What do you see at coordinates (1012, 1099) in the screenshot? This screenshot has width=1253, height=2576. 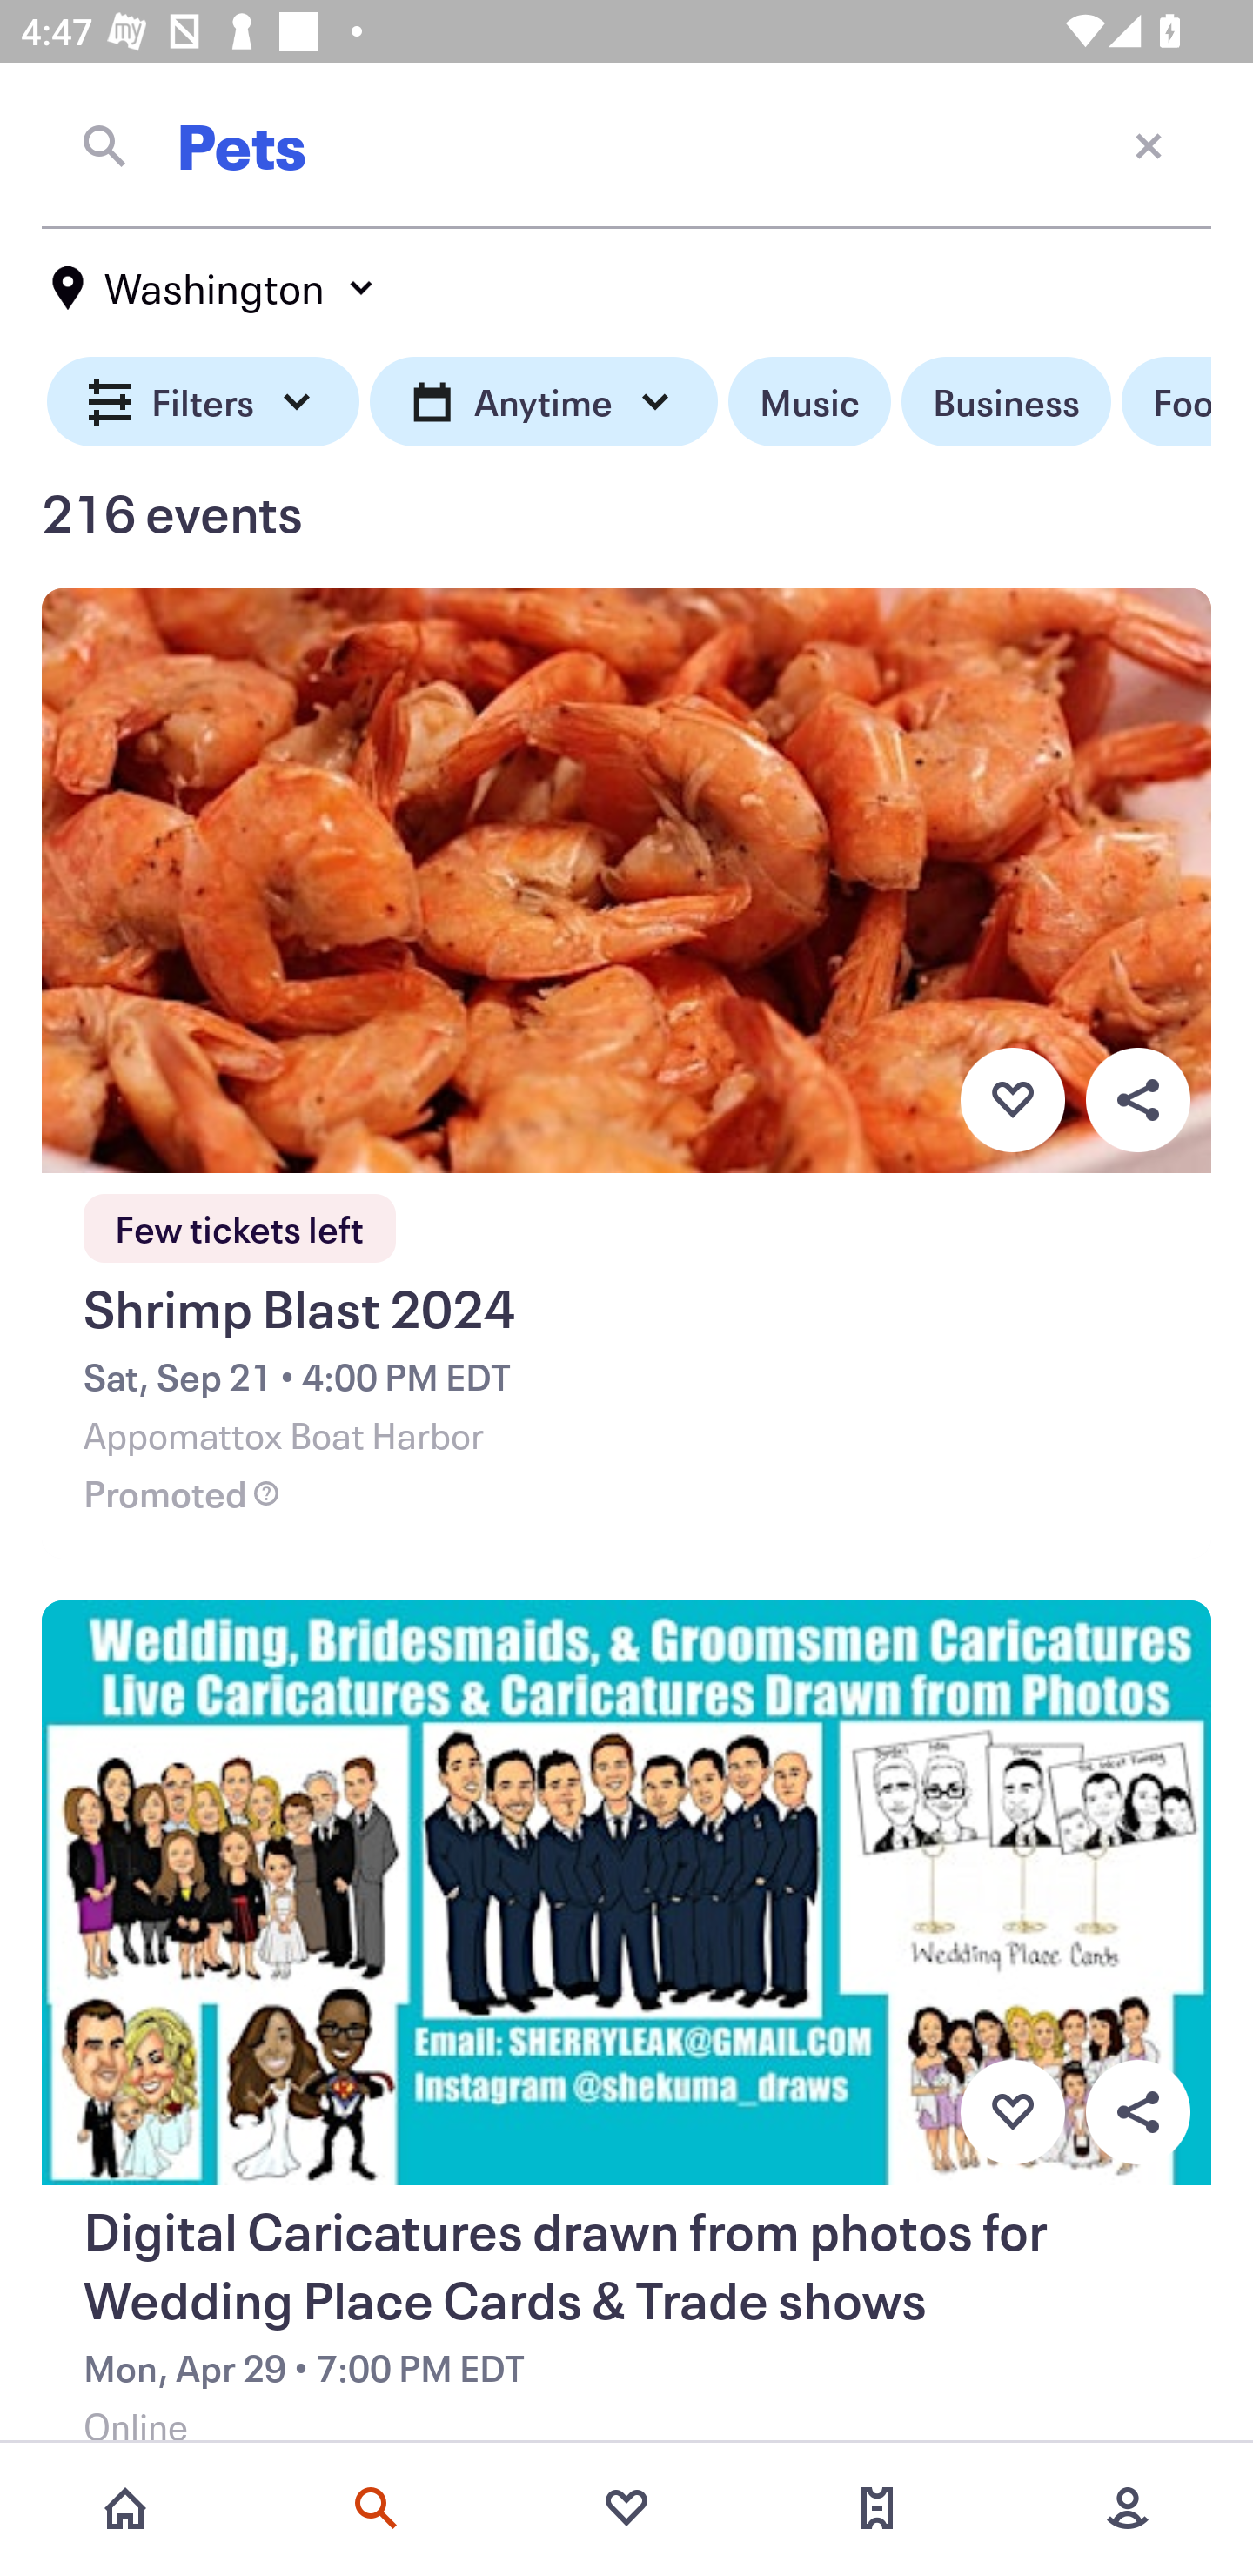 I see `Favorite button` at bounding box center [1012, 1099].